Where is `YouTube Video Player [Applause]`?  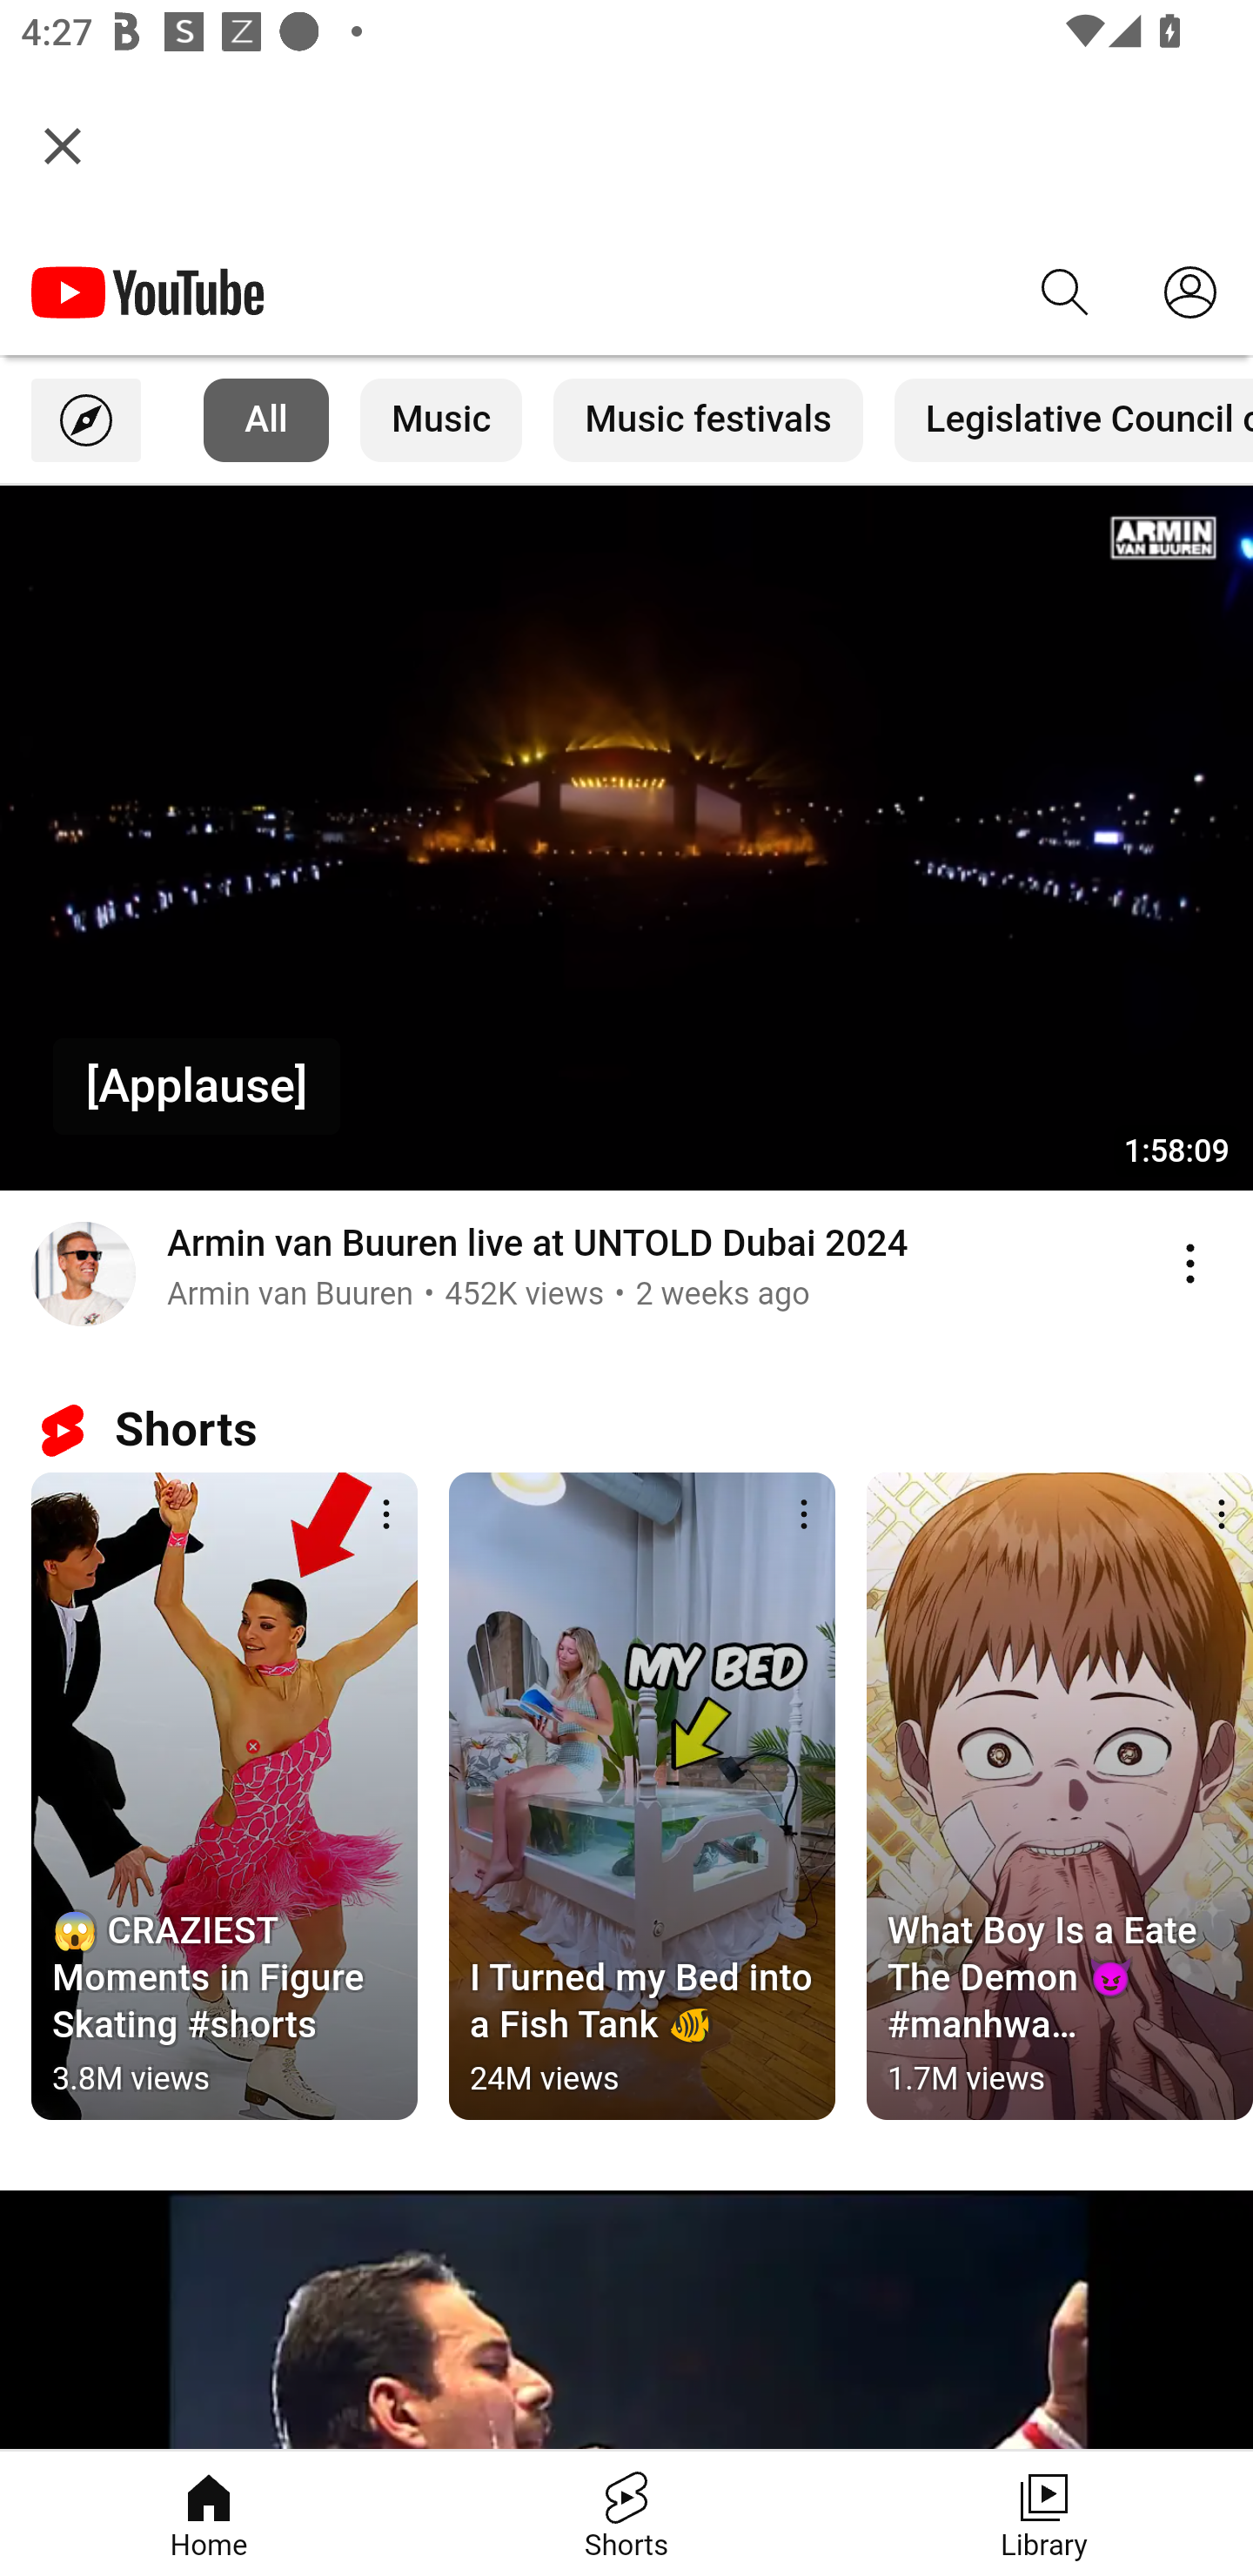 YouTube Video Player [Applause] is located at coordinates (626, 838).